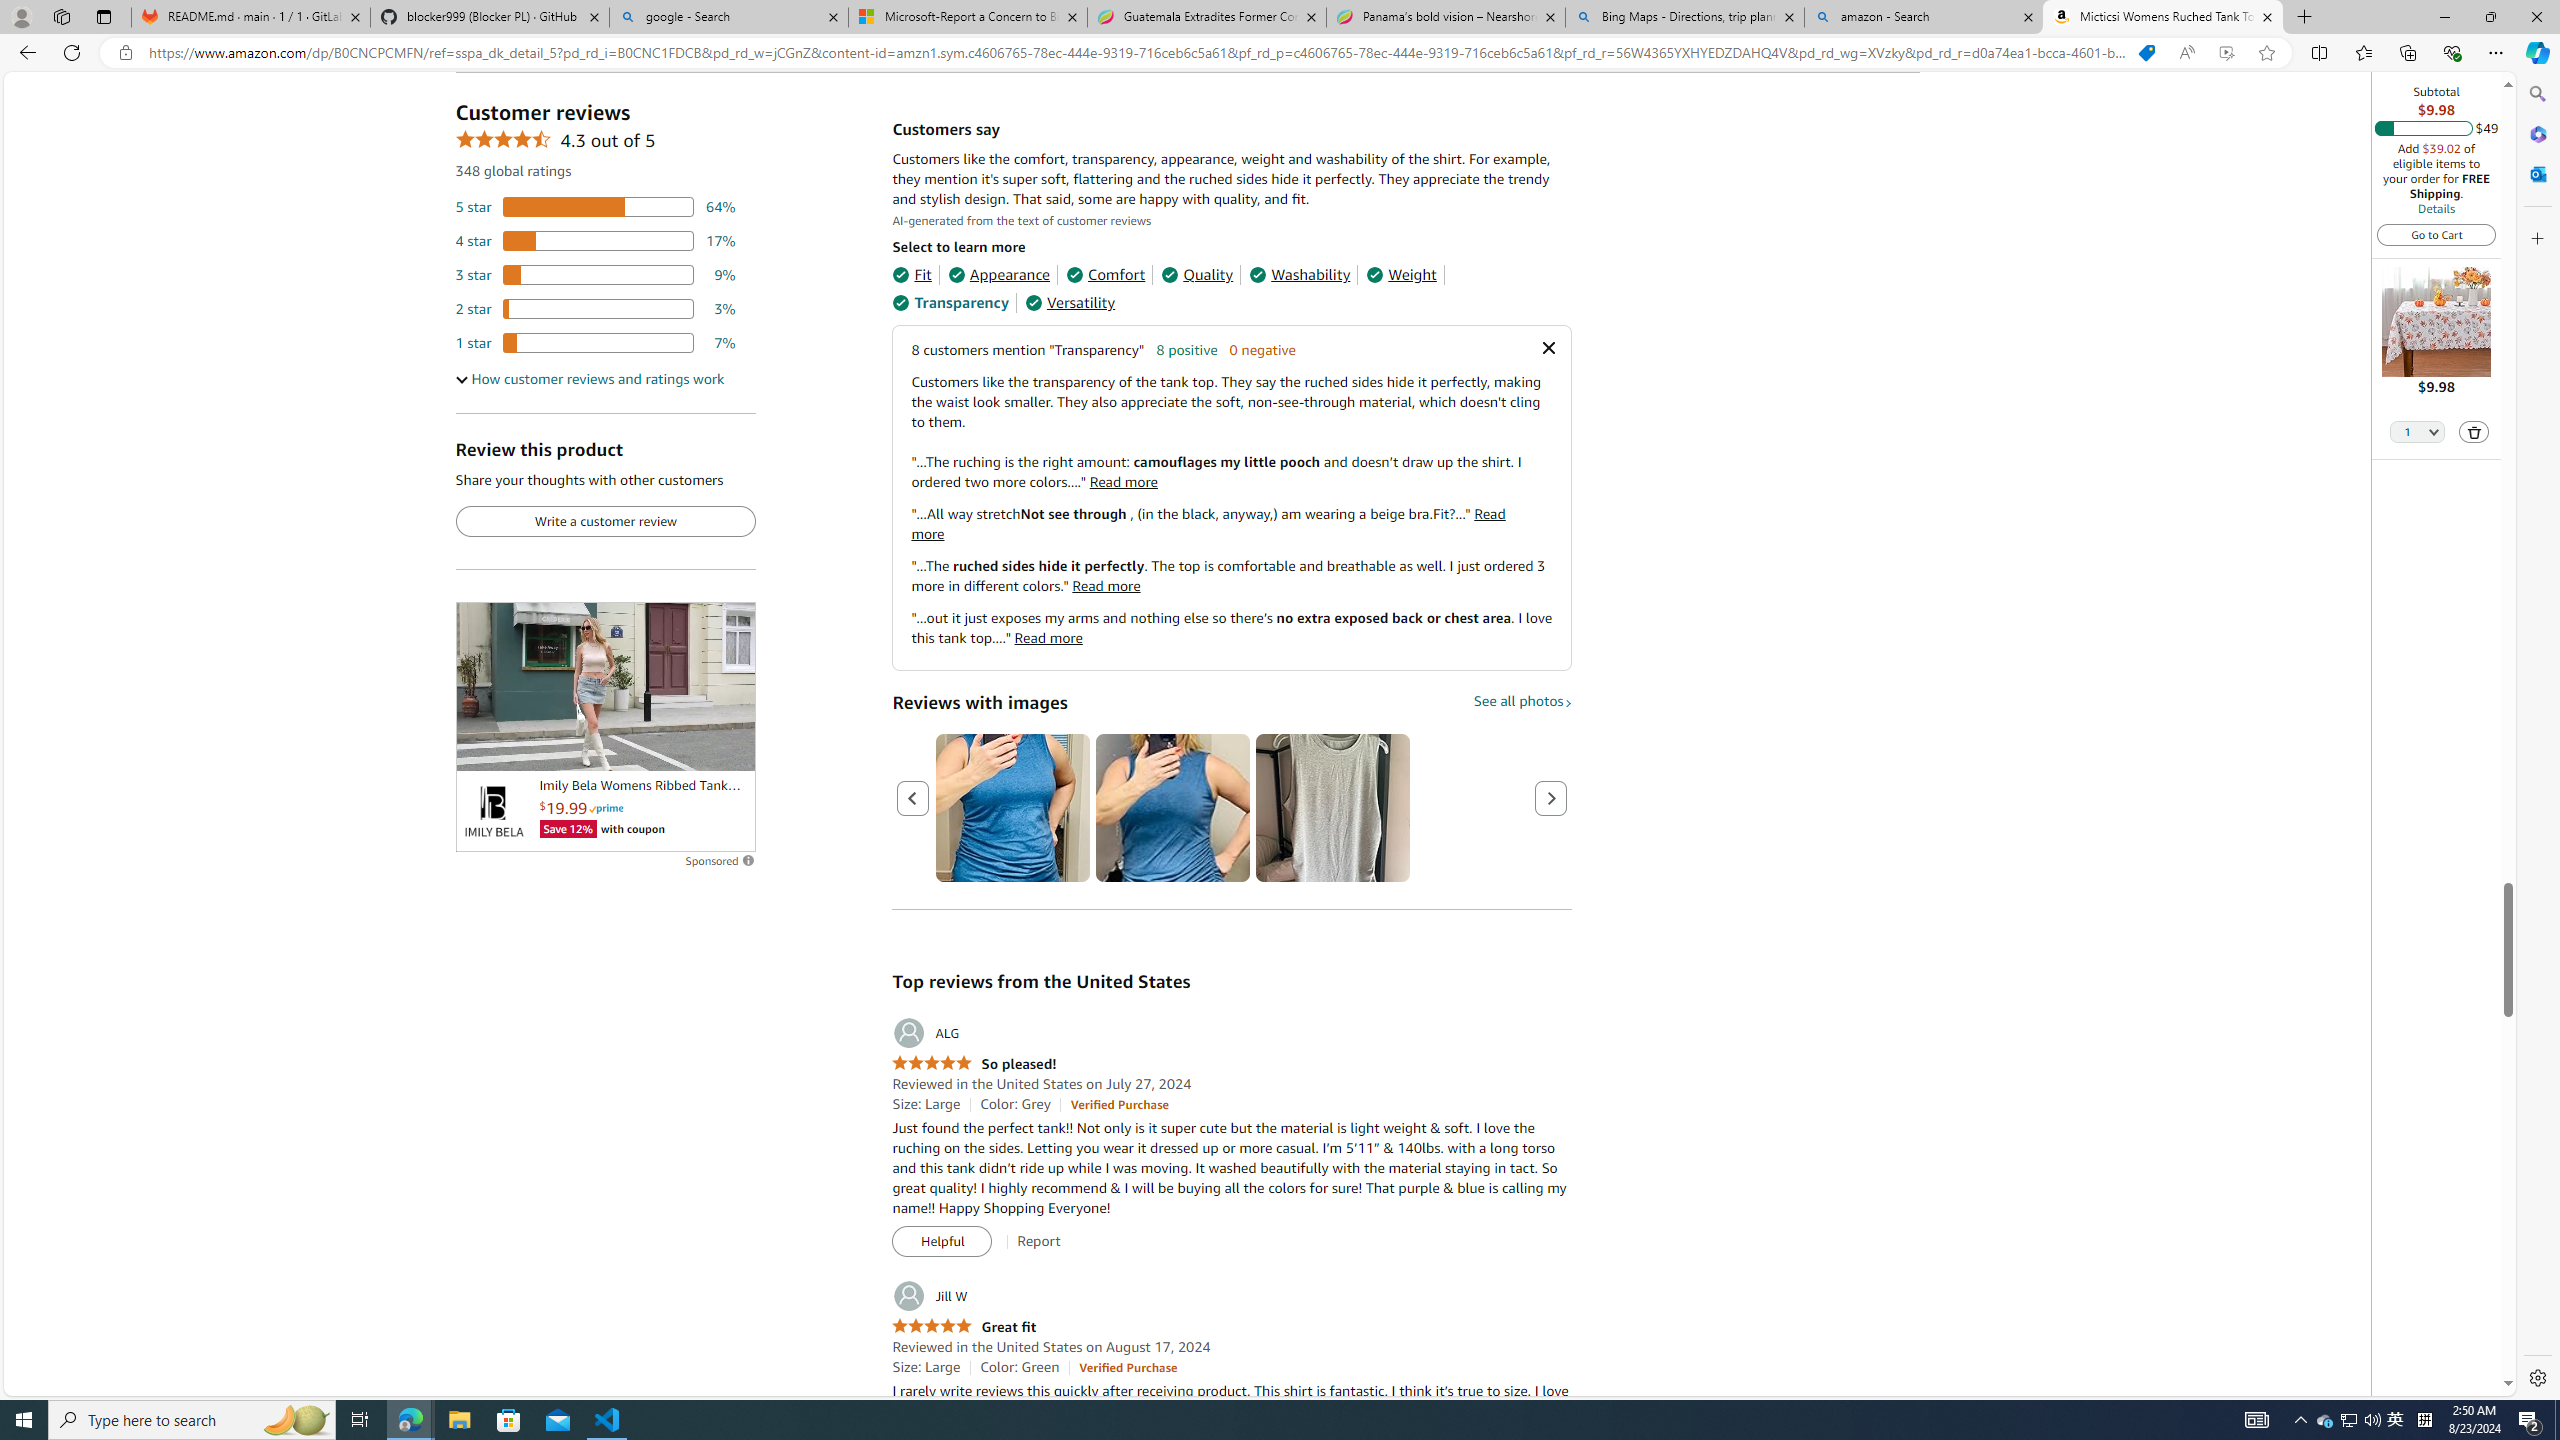  Describe the element at coordinates (943, 1242) in the screenshot. I see `Helpful` at that location.